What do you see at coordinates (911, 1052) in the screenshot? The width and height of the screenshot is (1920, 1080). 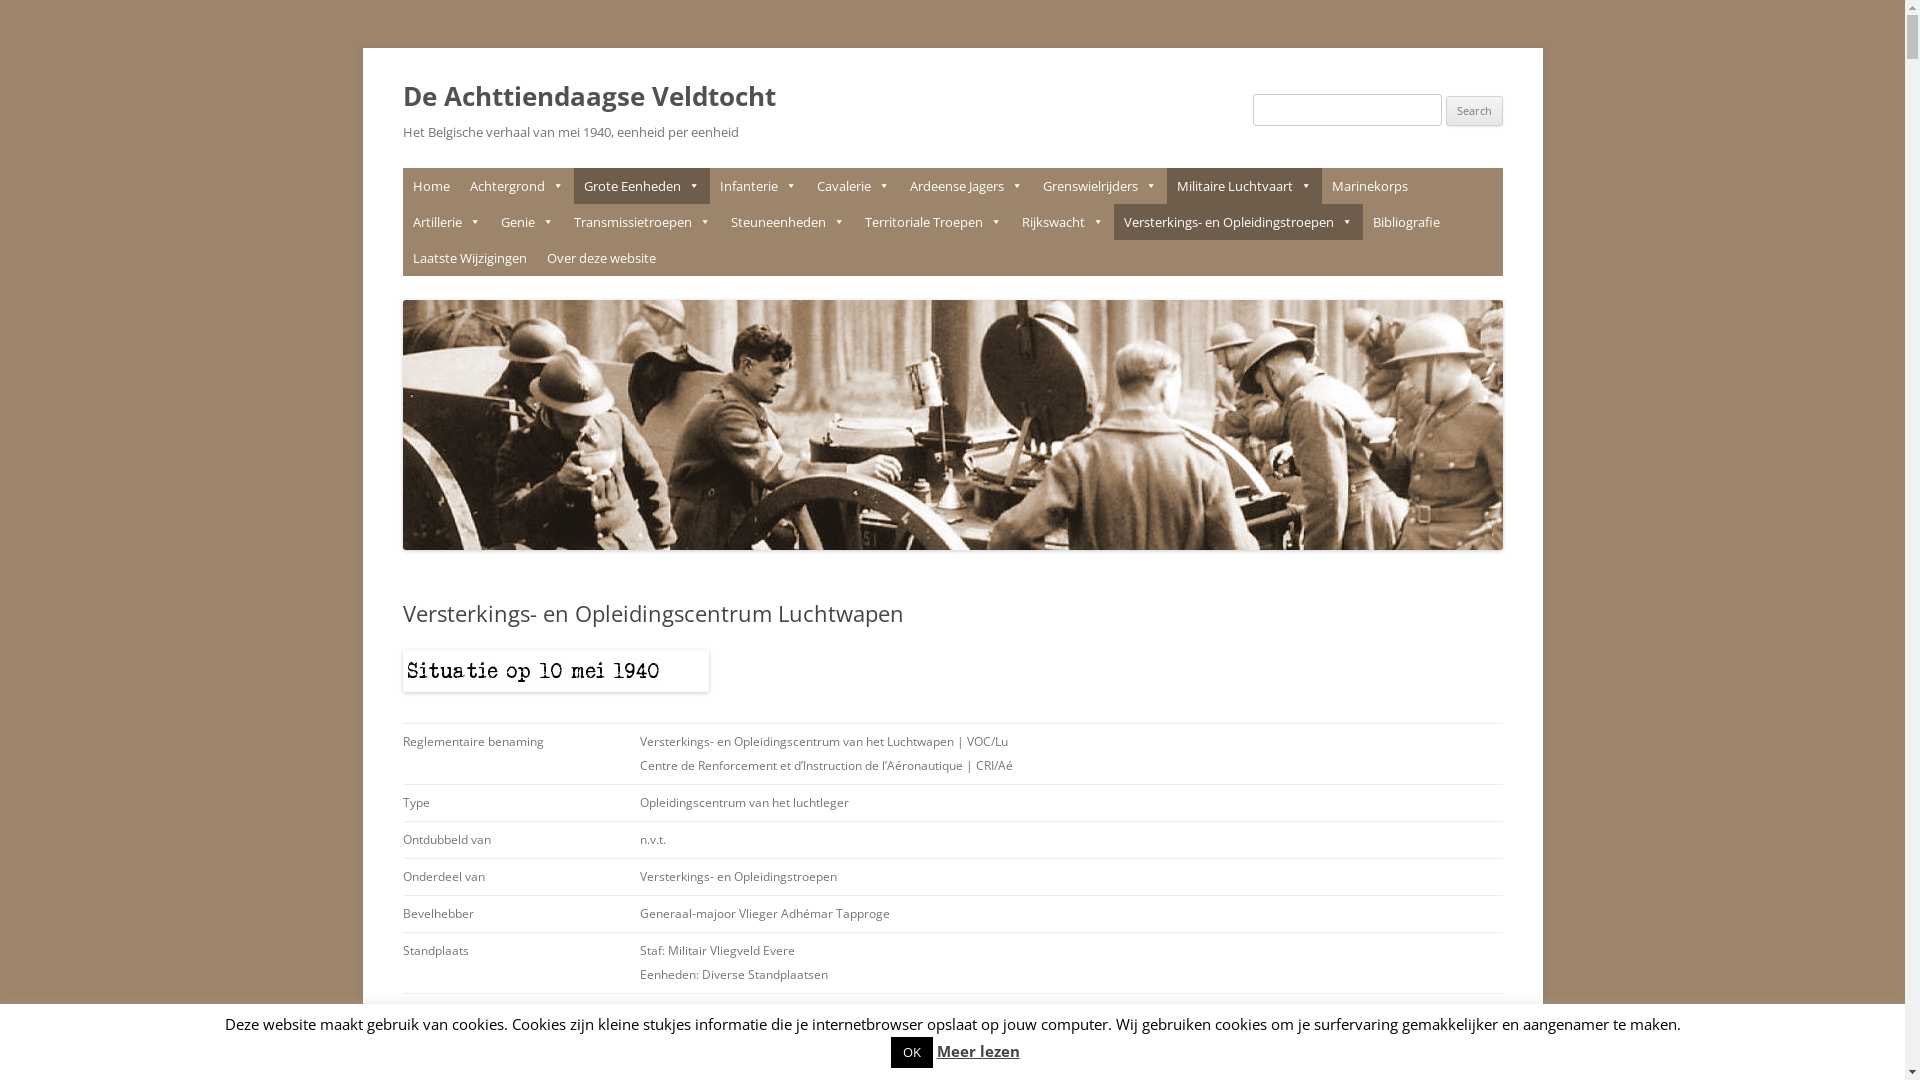 I see `OK` at bounding box center [911, 1052].